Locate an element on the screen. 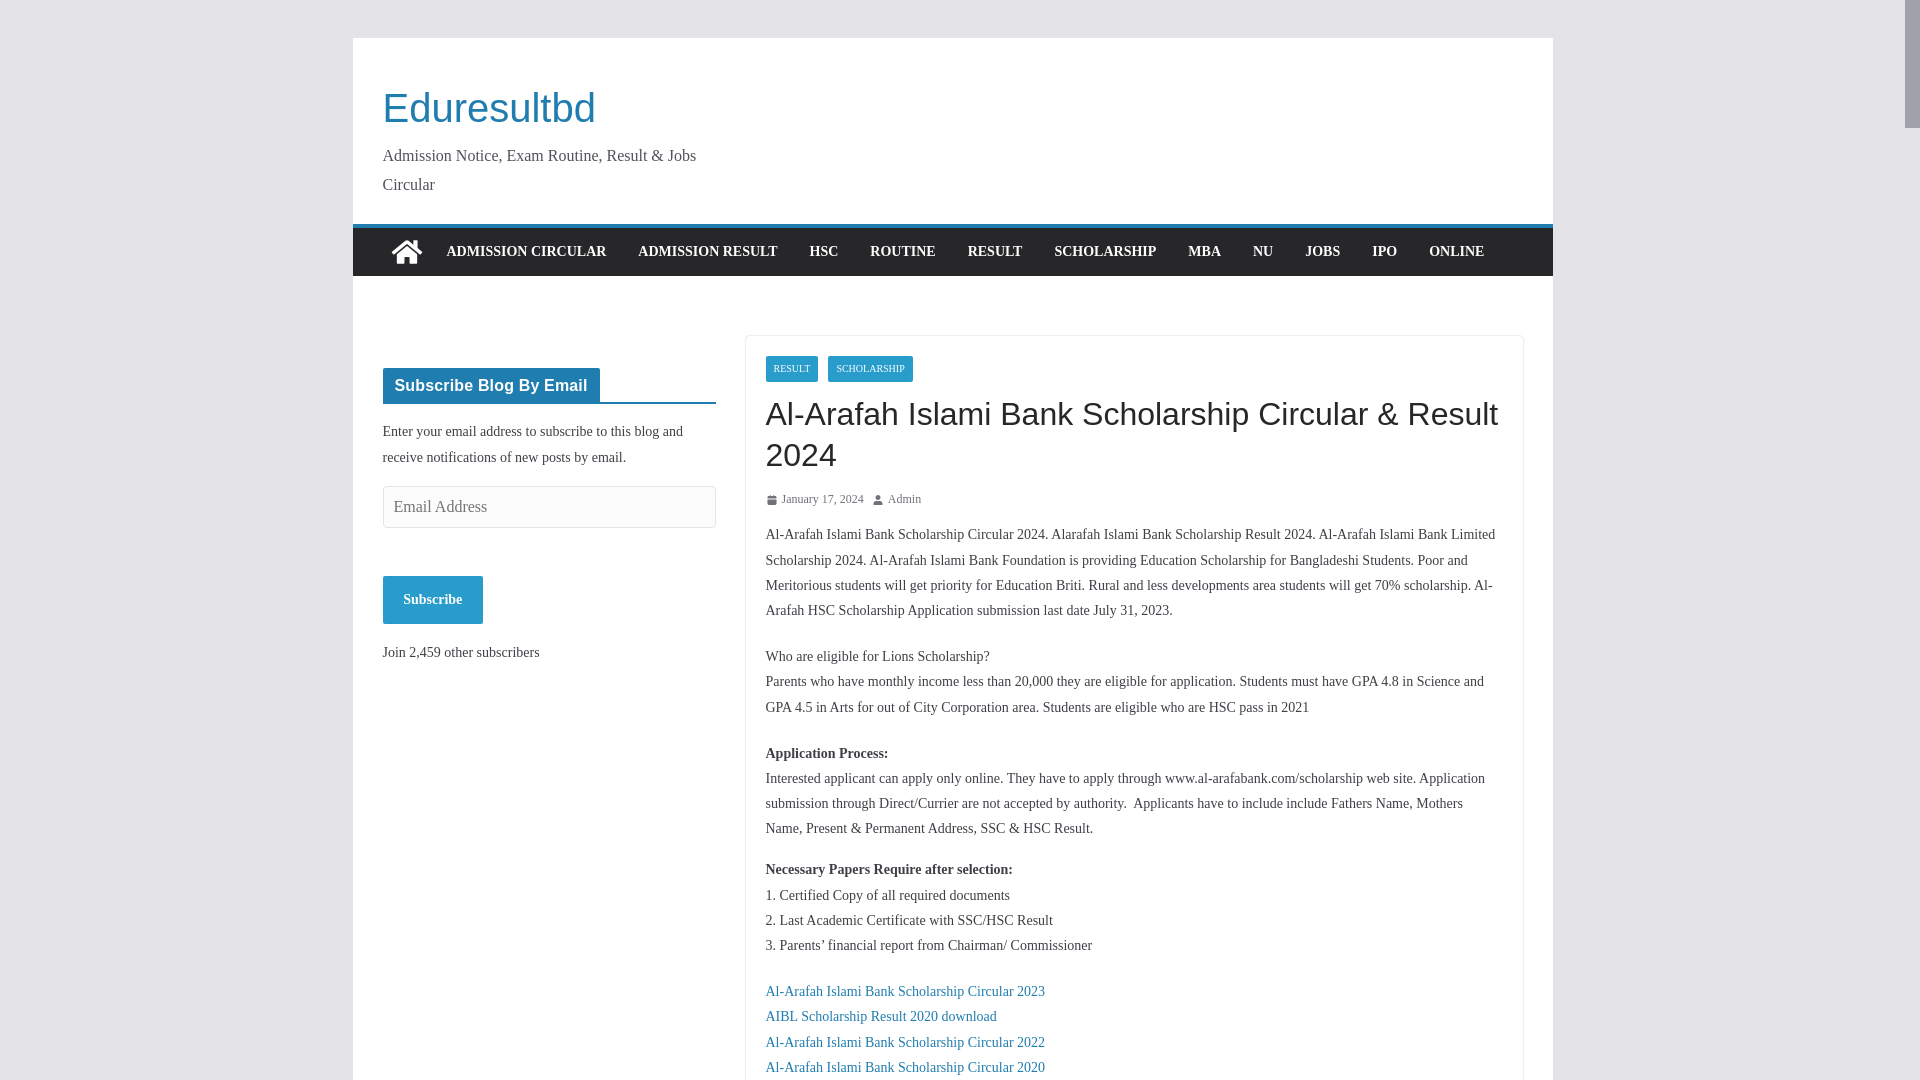 This screenshot has width=1920, height=1080. Al-Arafah Islami Bank Scholarship Circular 2022 is located at coordinates (906, 1042).